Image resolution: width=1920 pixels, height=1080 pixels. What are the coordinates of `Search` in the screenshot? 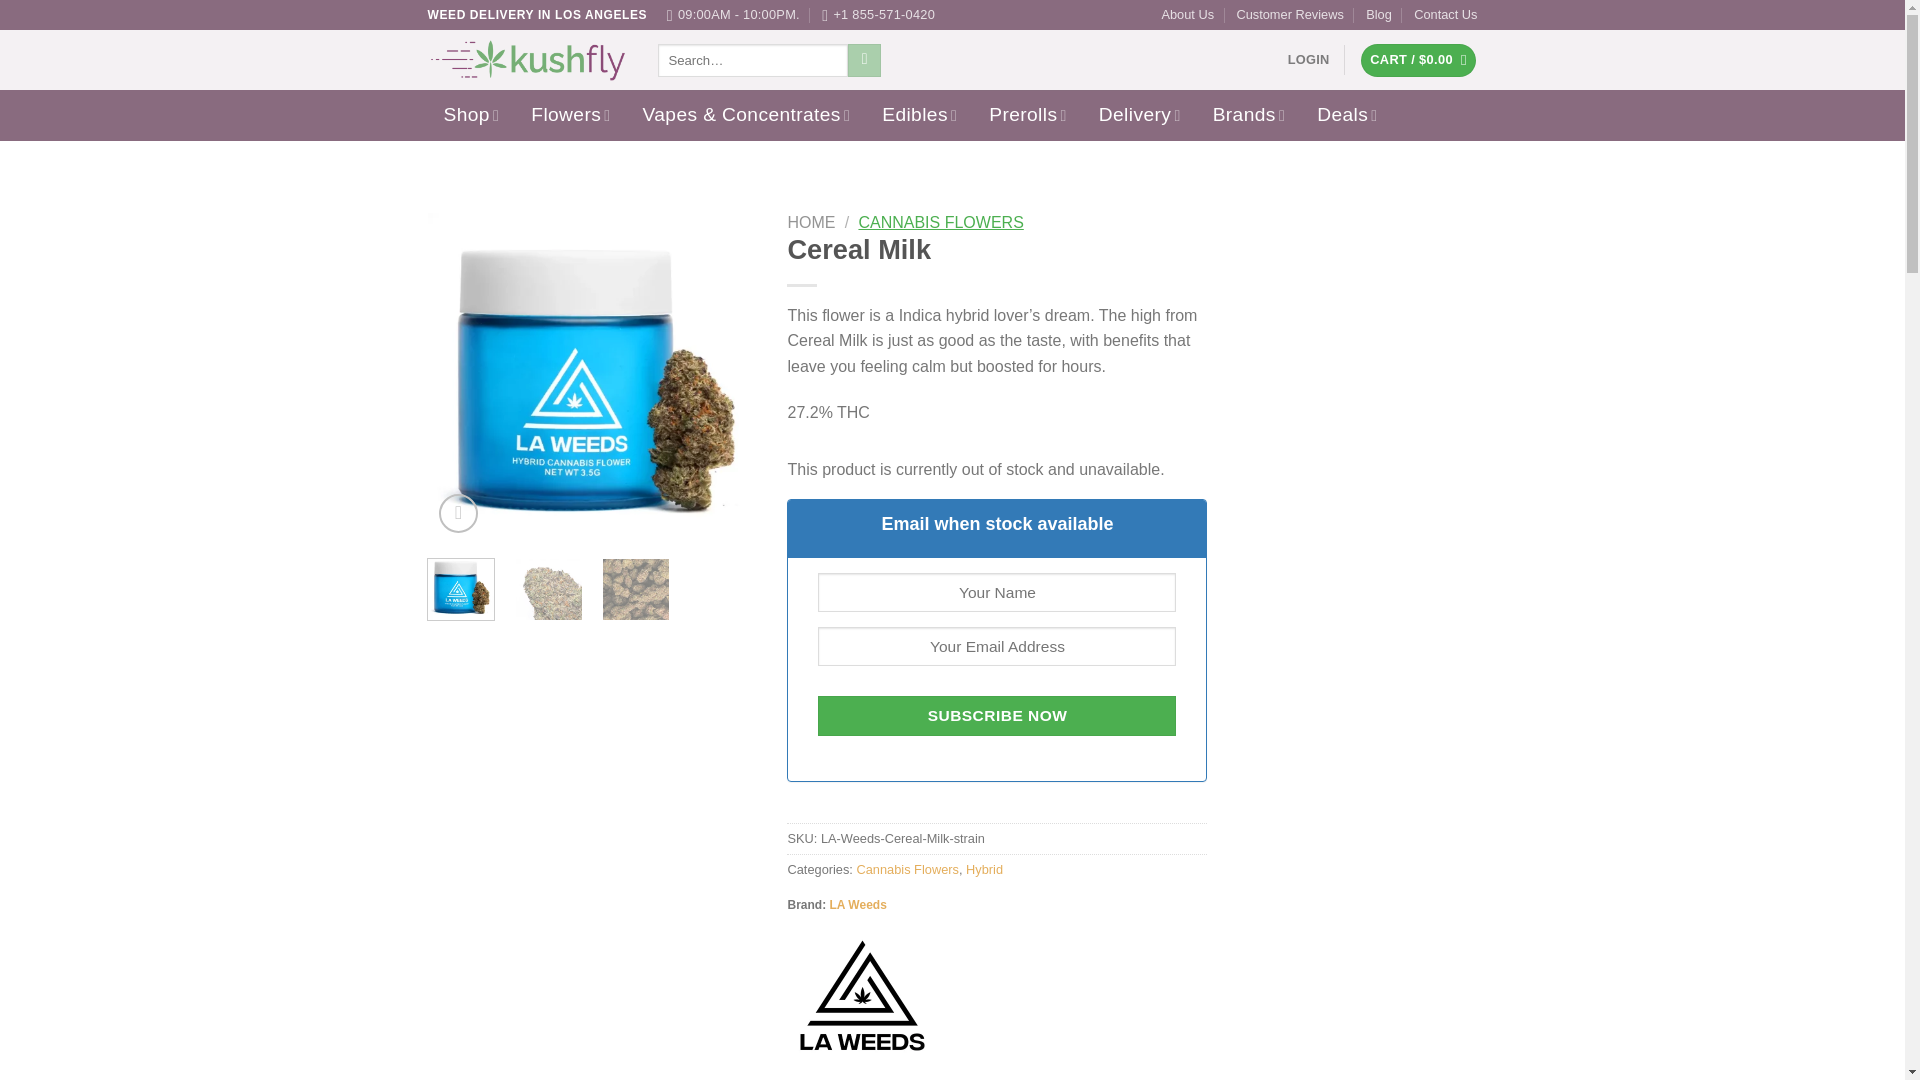 It's located at (864, 60).